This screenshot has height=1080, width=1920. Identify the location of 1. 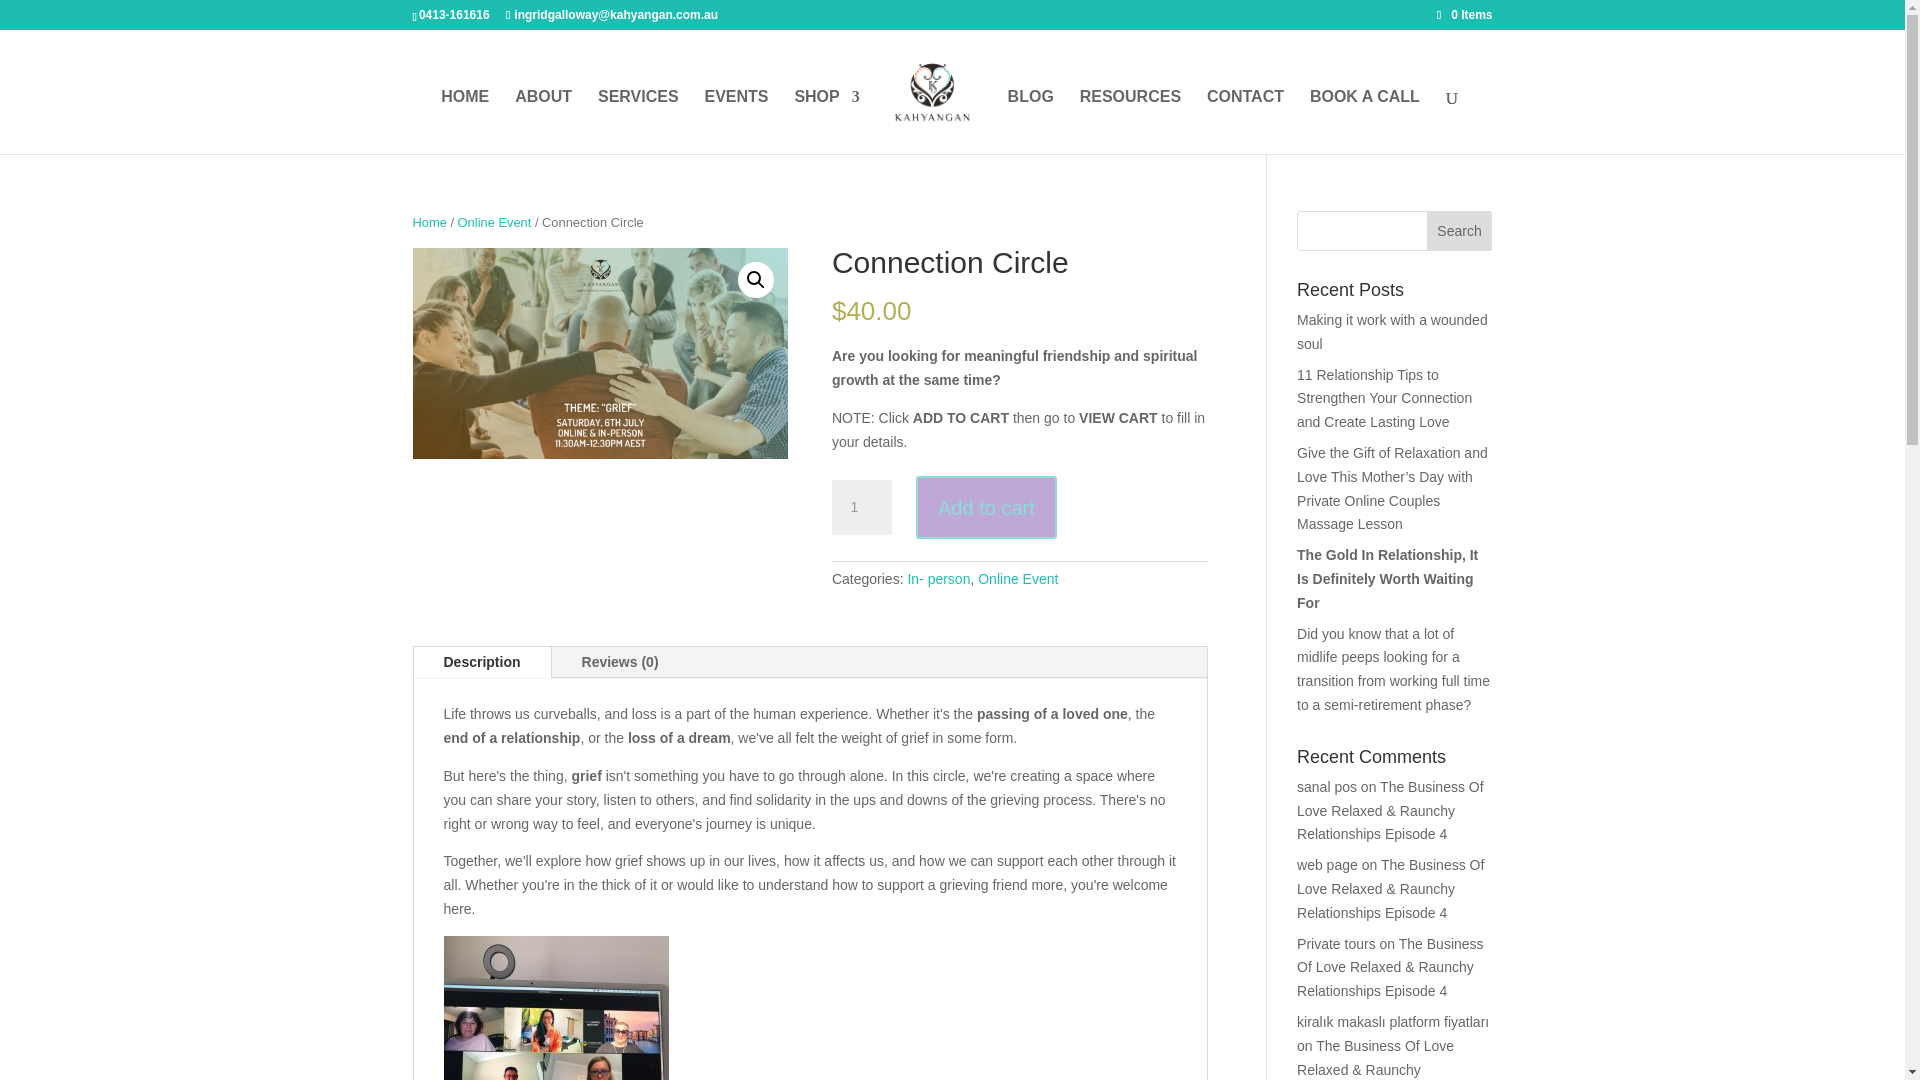
(862, 507).